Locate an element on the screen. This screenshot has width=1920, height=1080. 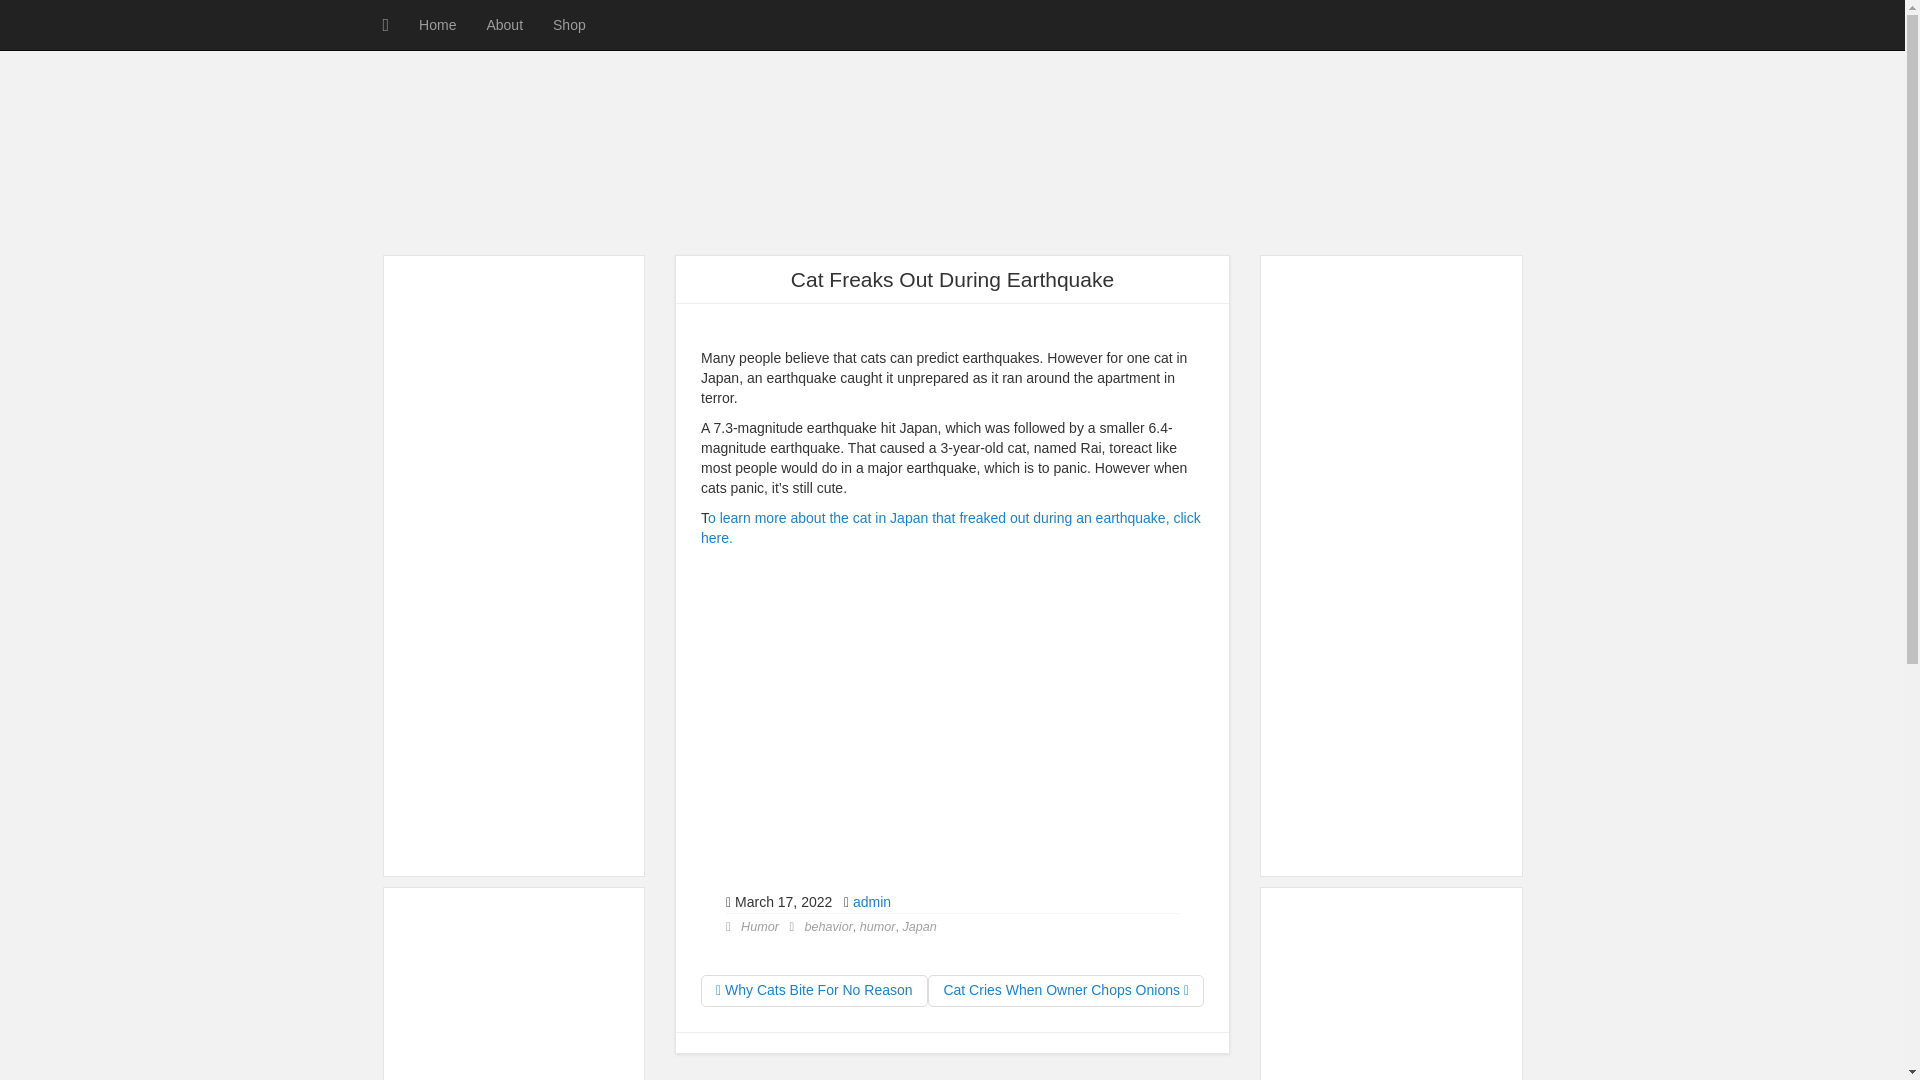
Home is located at coordinates (436, 24).